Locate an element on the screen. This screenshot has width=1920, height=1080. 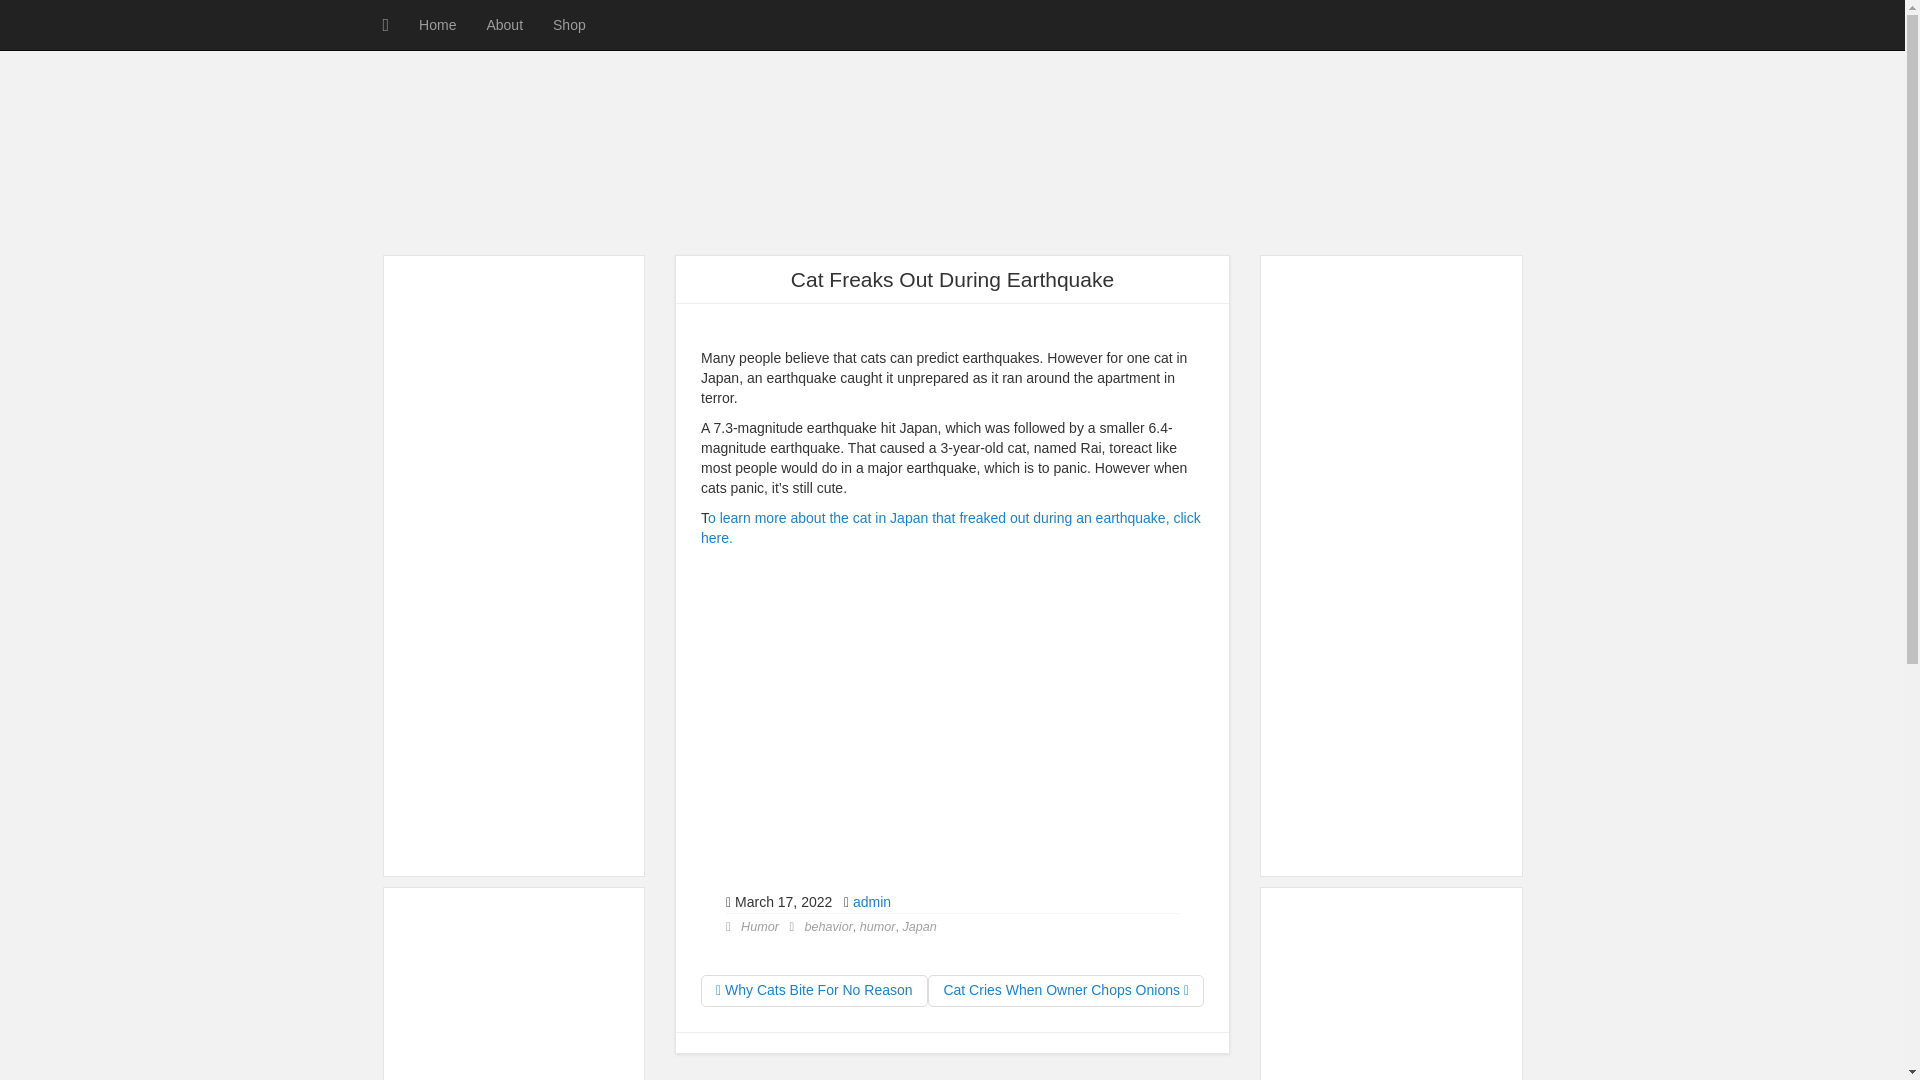
Home is located at coordinates (436, 24).